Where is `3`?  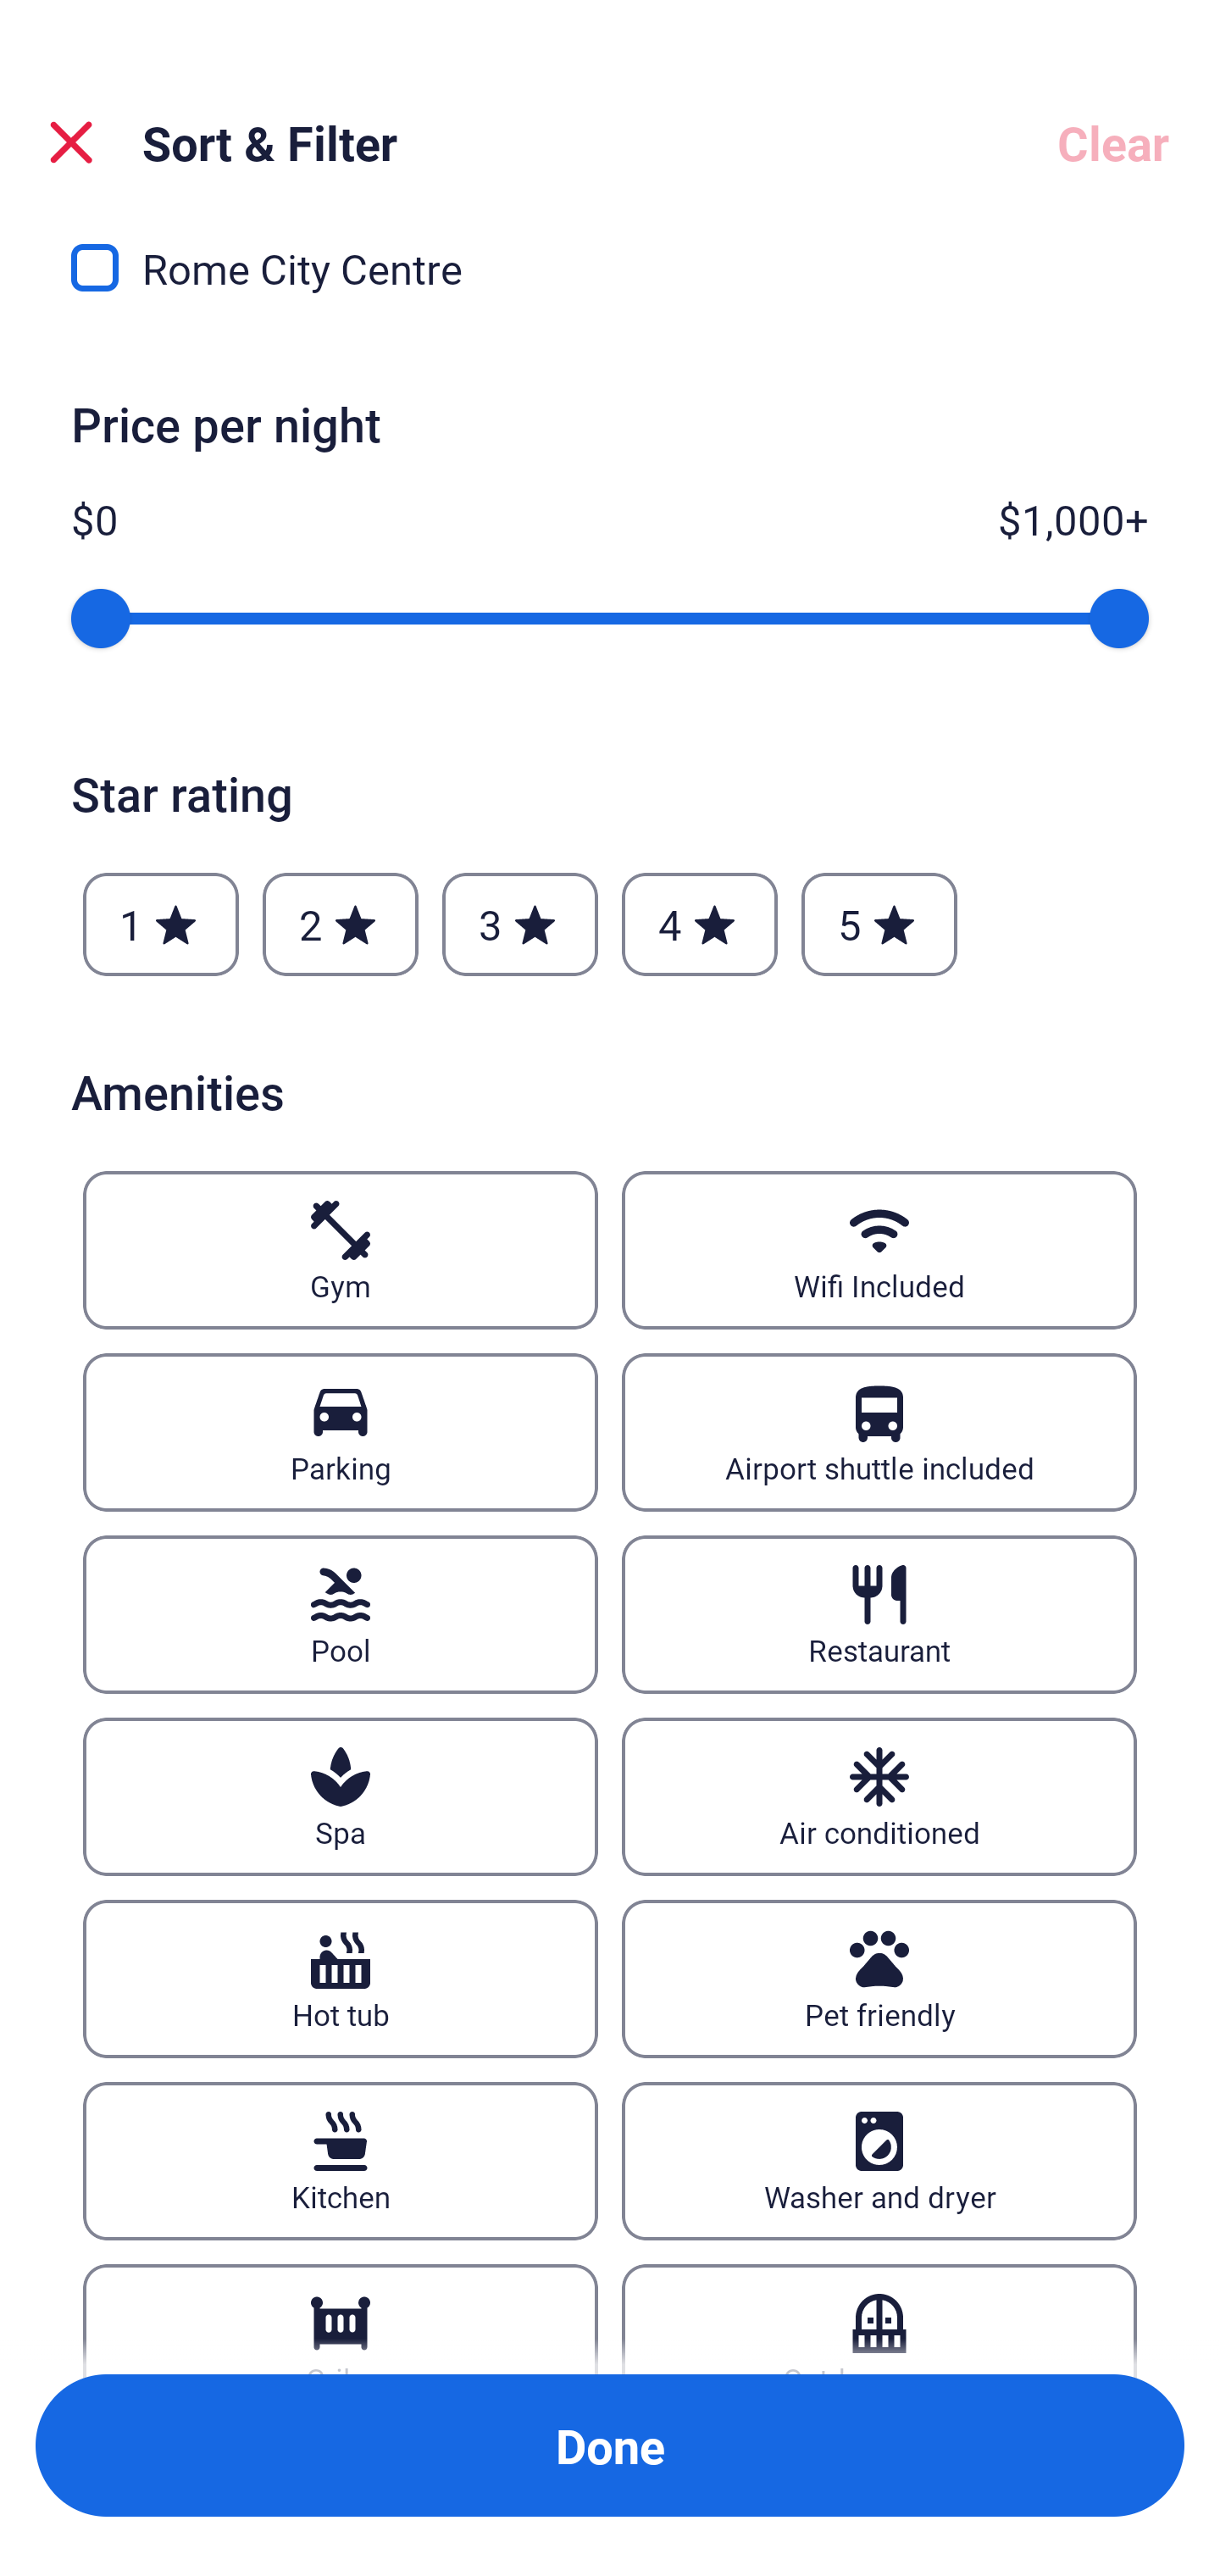 3 is located at coordinates (519, 924).